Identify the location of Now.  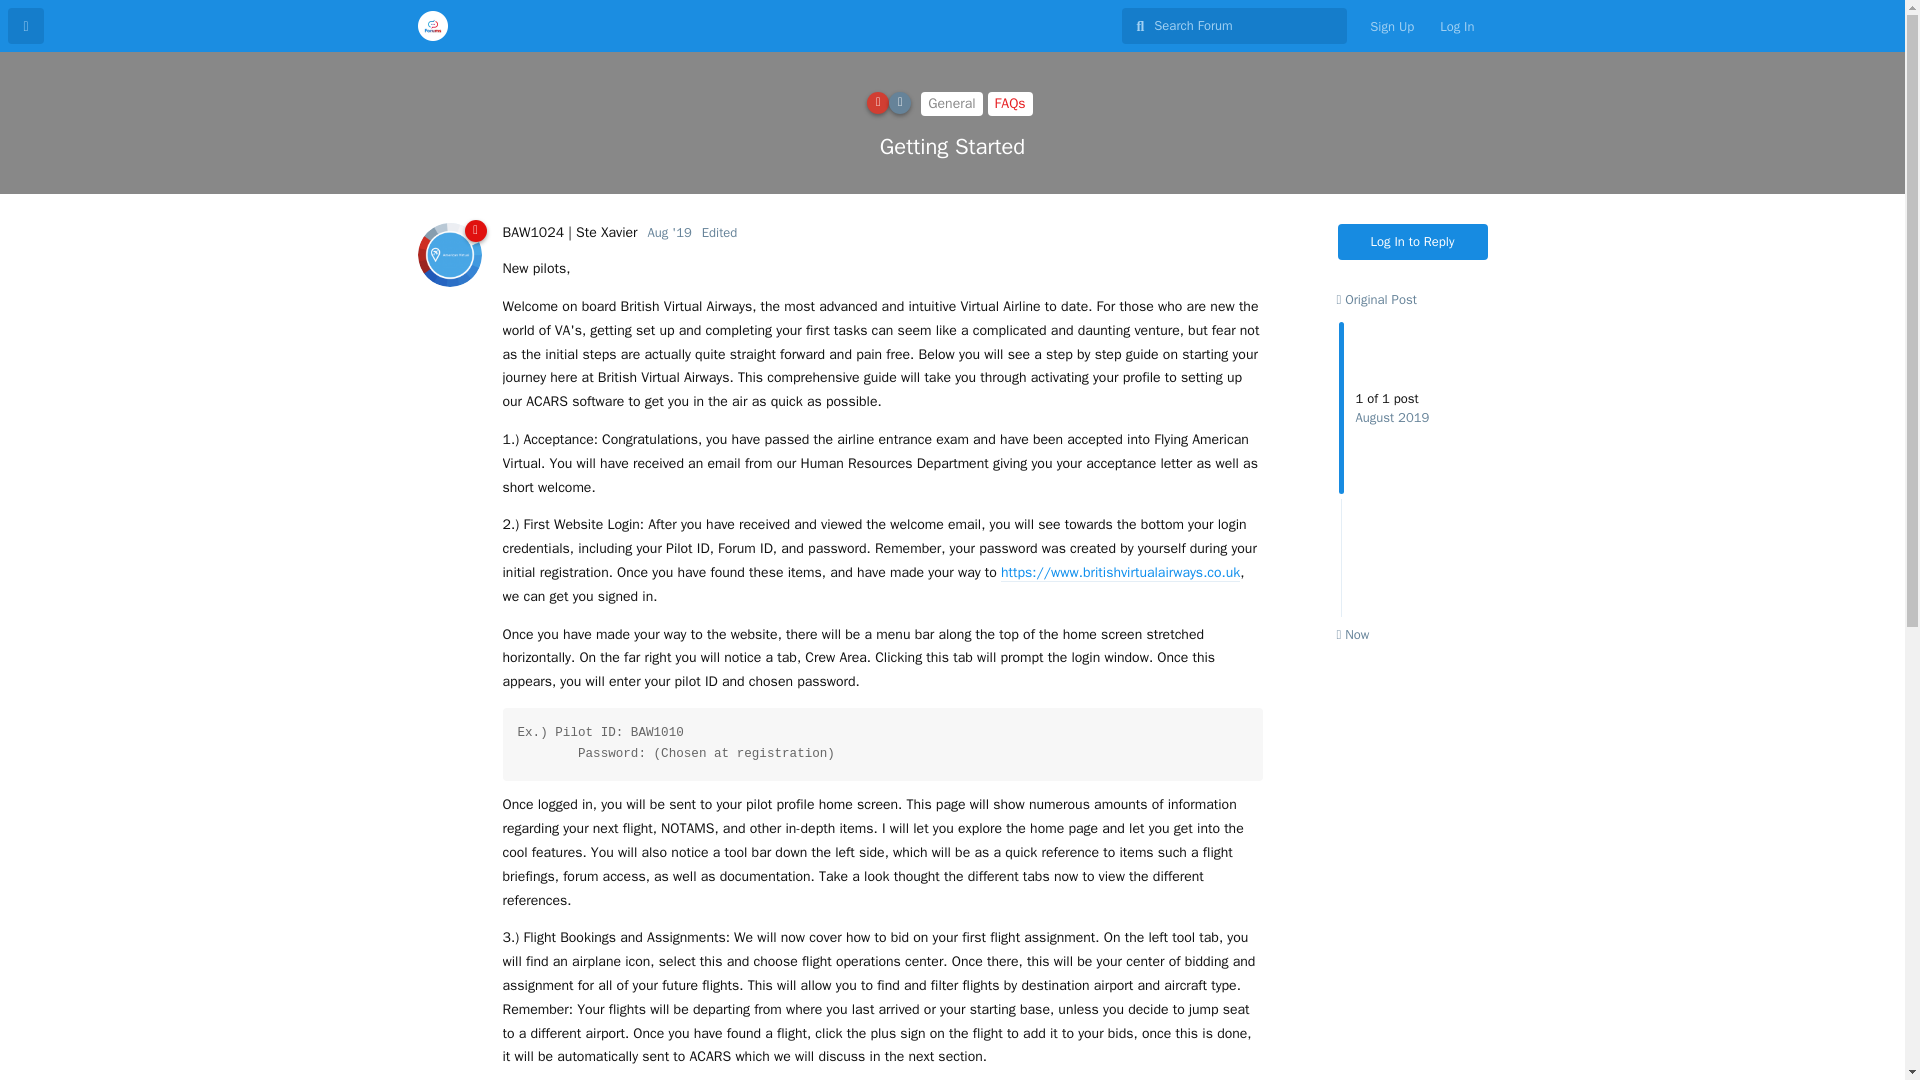
(1352, 634).